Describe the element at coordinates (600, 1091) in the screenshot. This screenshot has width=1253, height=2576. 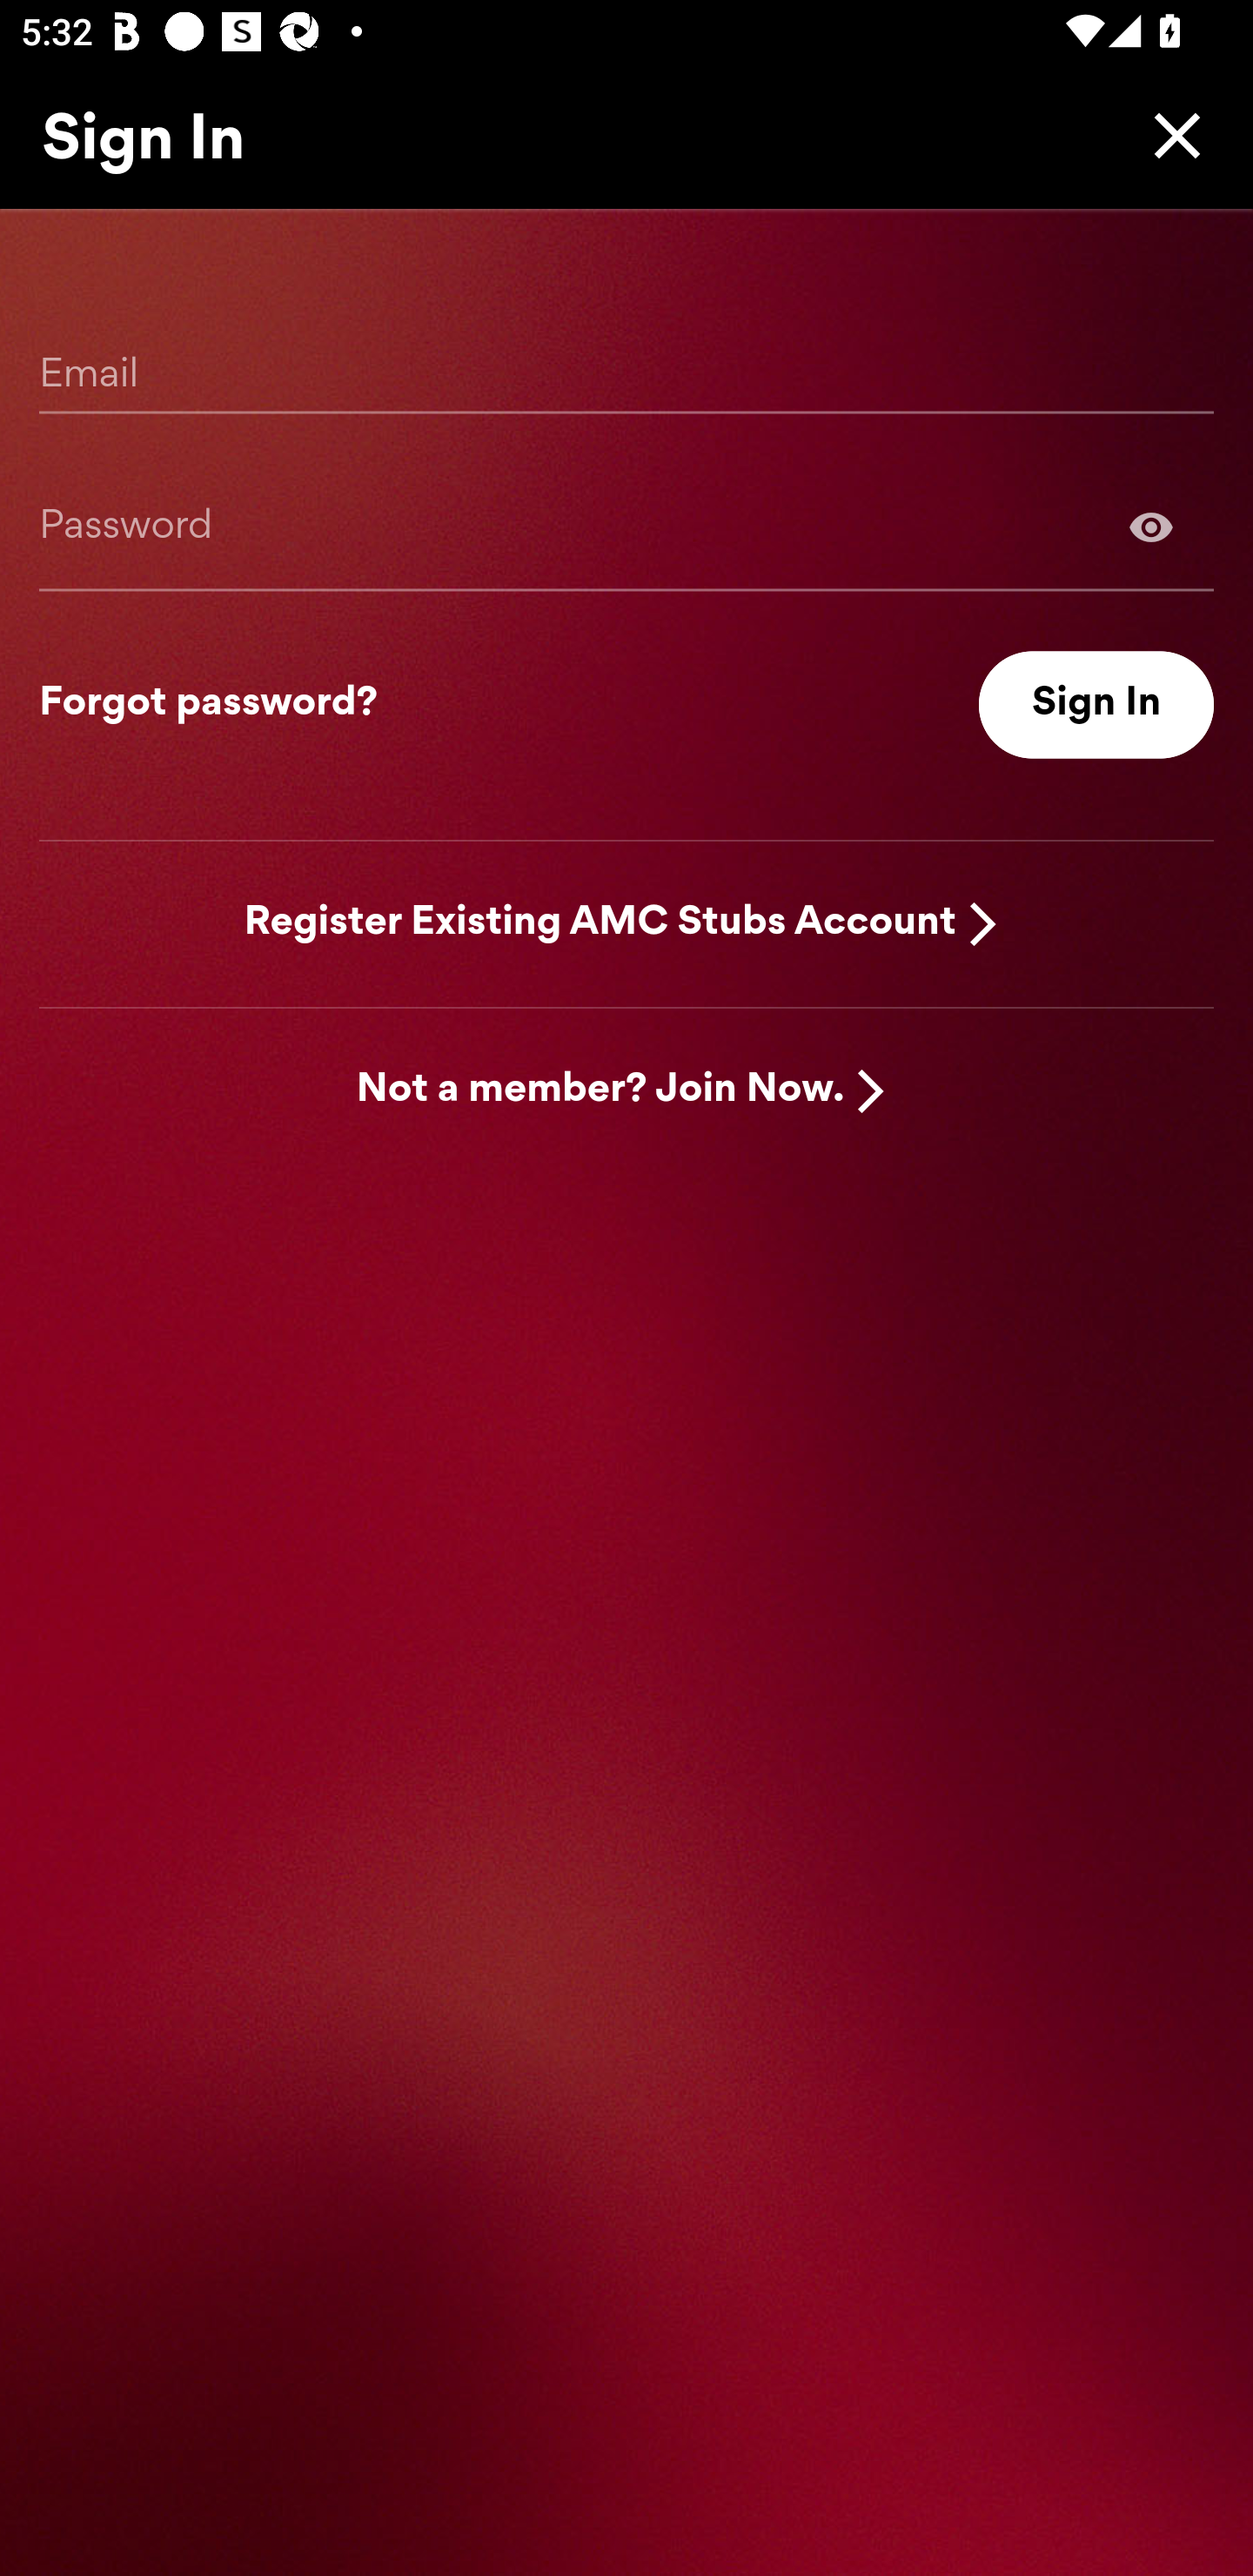
I see `Not a member? Join Now.` at that location.